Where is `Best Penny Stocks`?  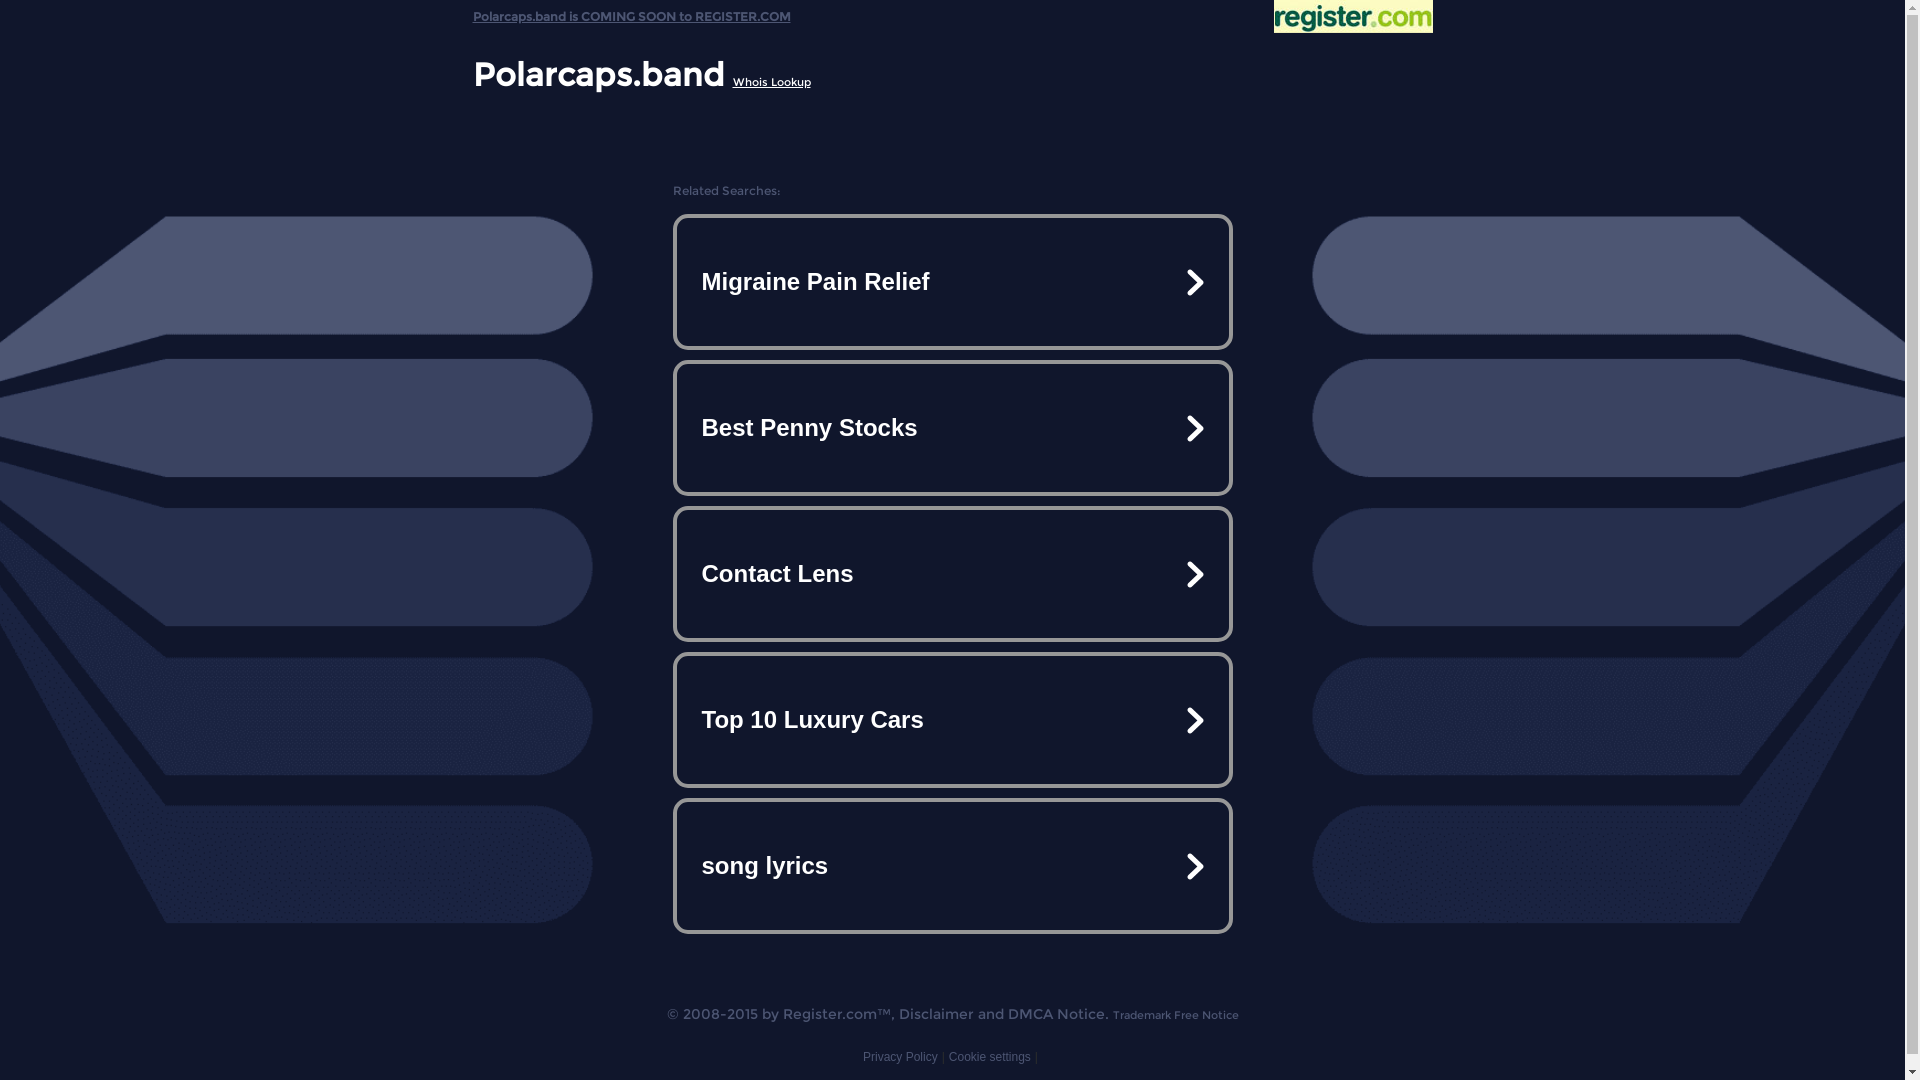 Best Penny Stocks is located at coordinates (952, 428).